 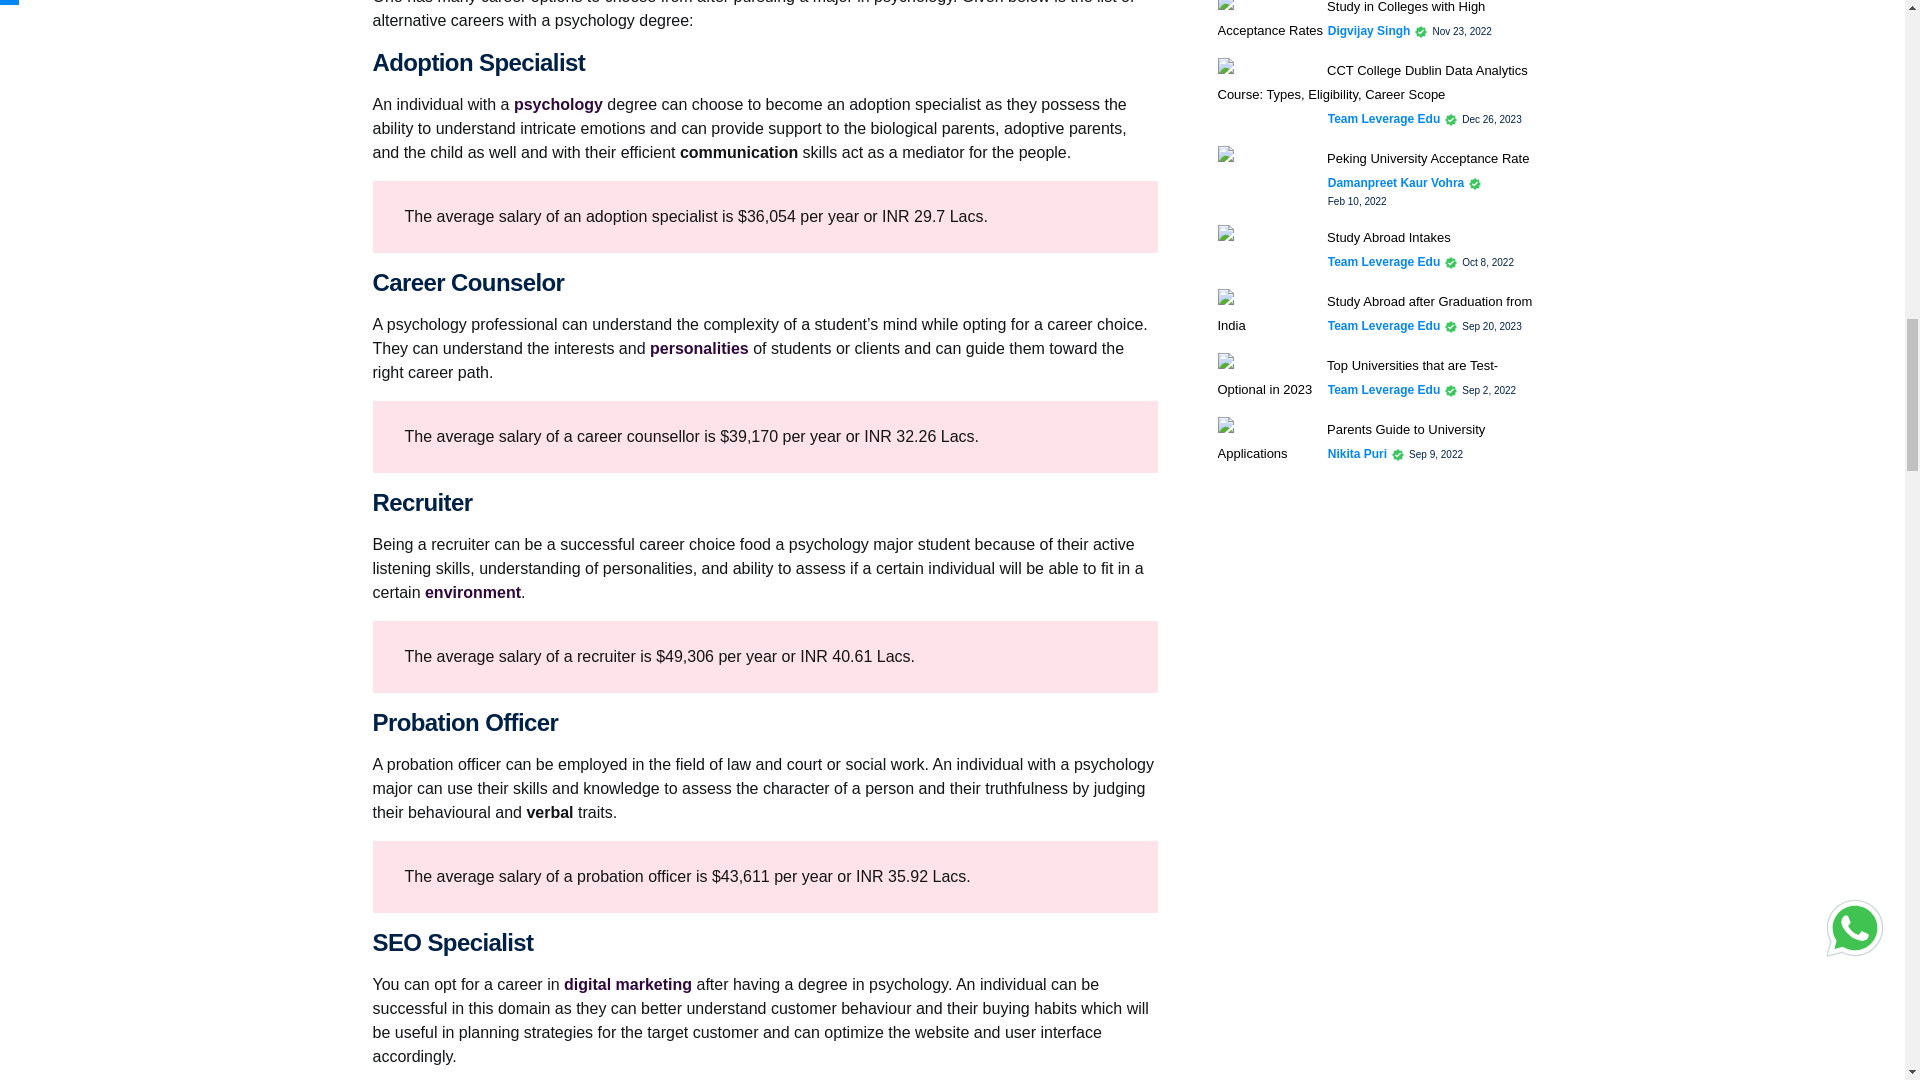 What do you see at coordinates (1384, 119) in the screenshot?
I see `View all posts by Team Leverage Edu` at bounding box center [1384, 119].